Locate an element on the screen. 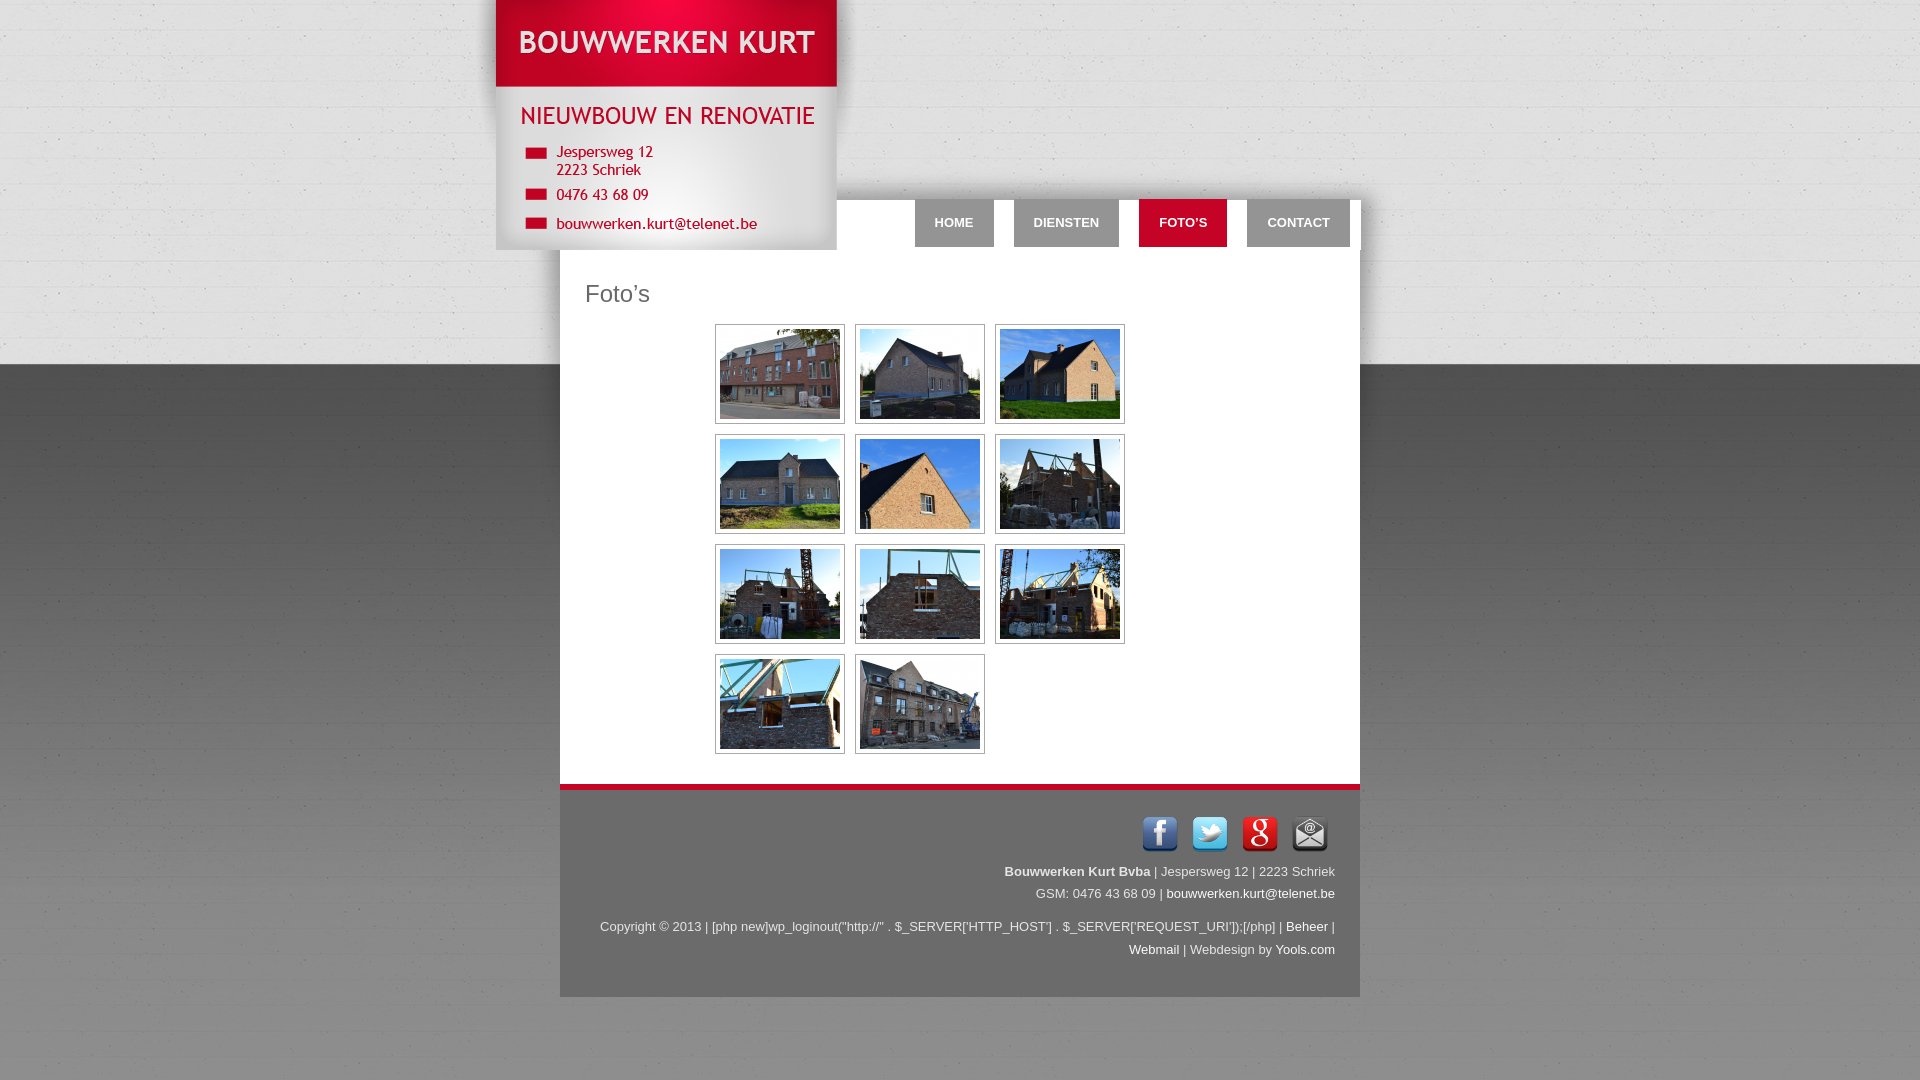  Deel via e-mail is located at coordinates (1310, 848).